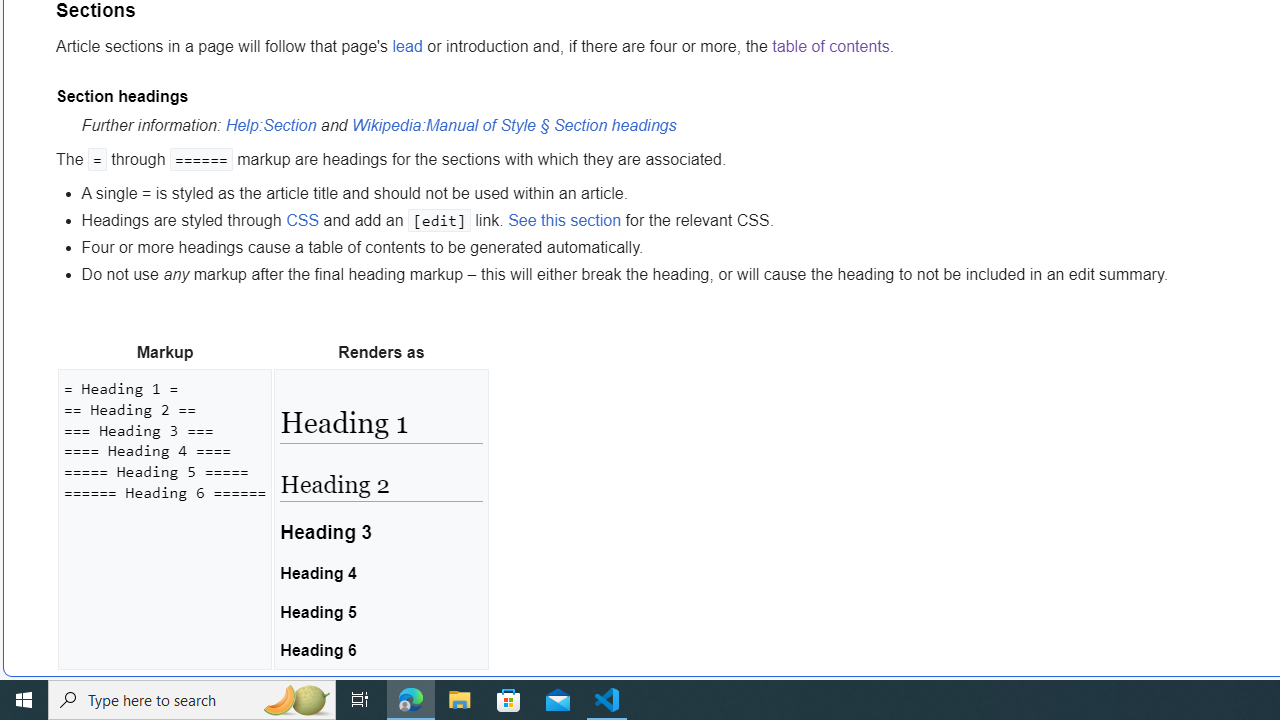 This screenshot has height=720, width=1280. What do you see at coordinates (565, 219) in the screenshot?
I see `See this section` at bounding box center [565, 219].